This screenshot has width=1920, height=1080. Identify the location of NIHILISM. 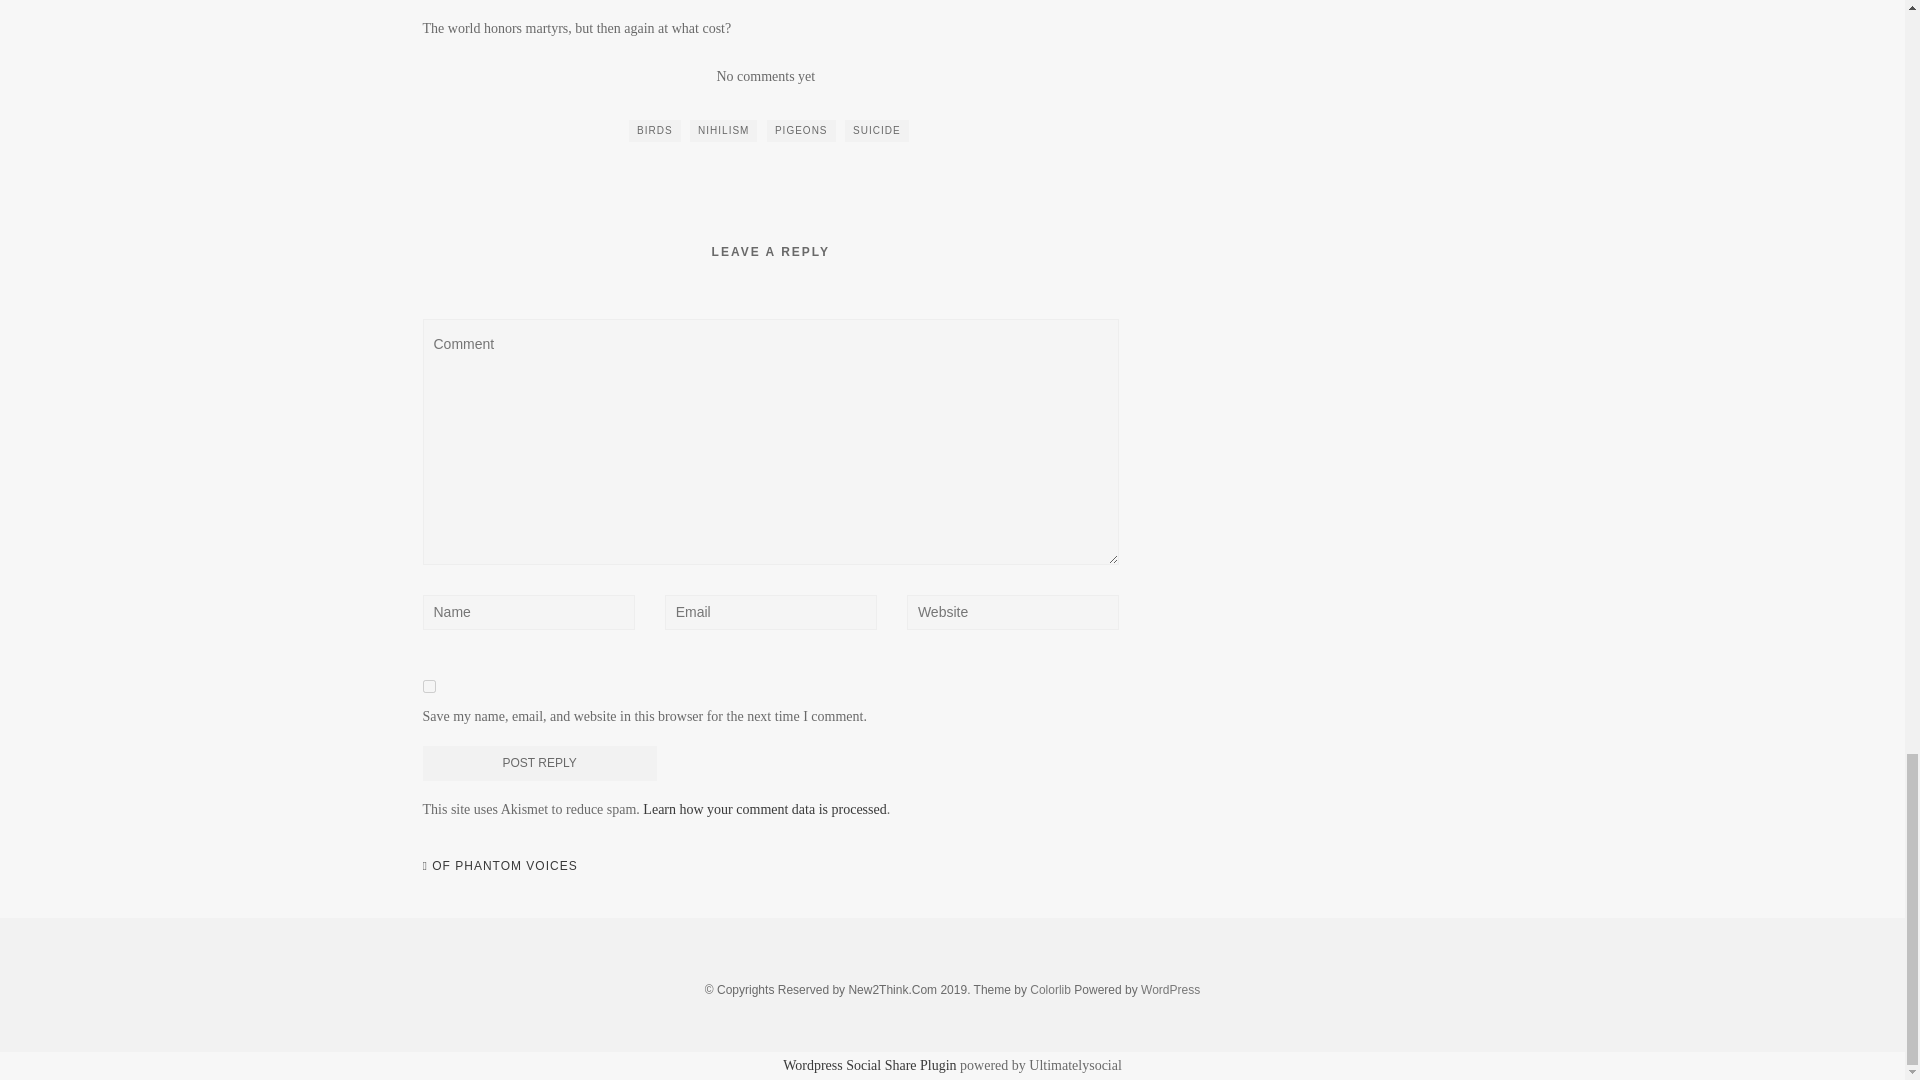
(722, 130).